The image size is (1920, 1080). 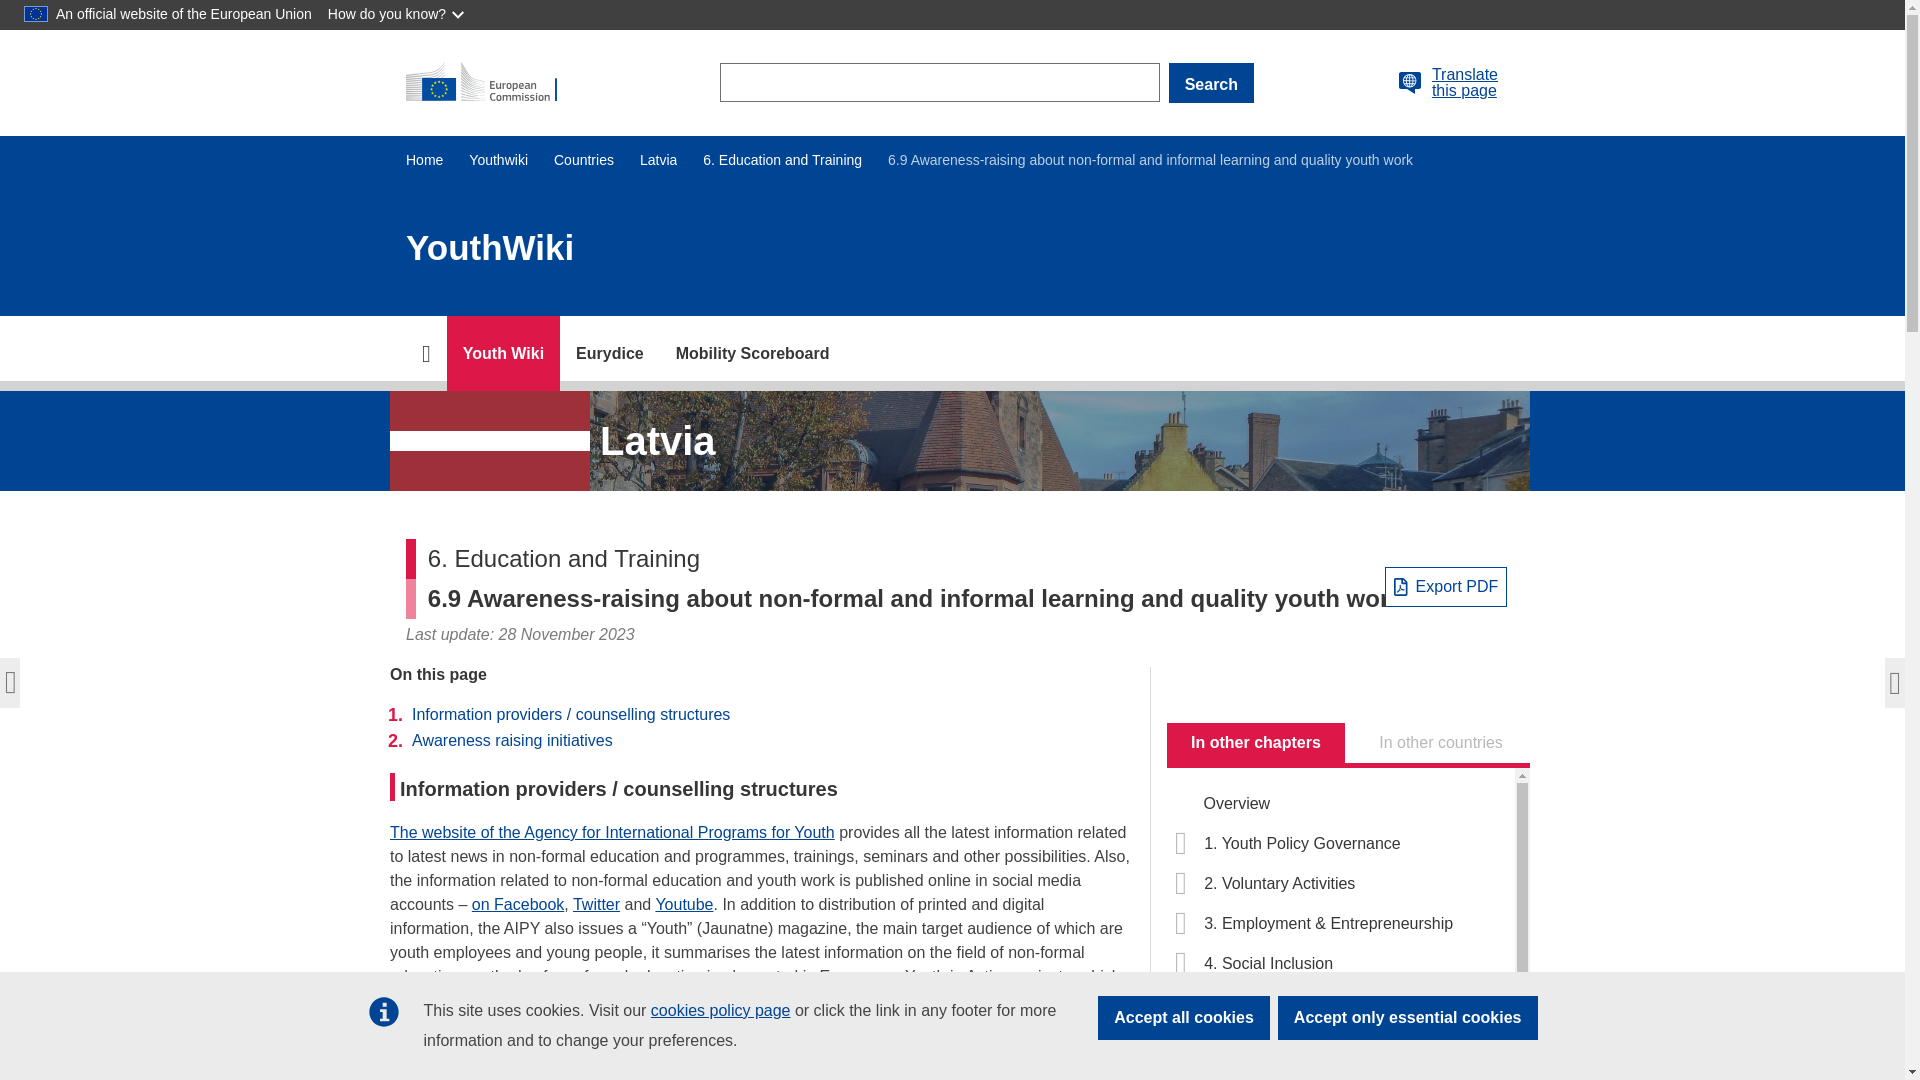 I want to click on Accept all cookies, so click(x=1184, y=1018).